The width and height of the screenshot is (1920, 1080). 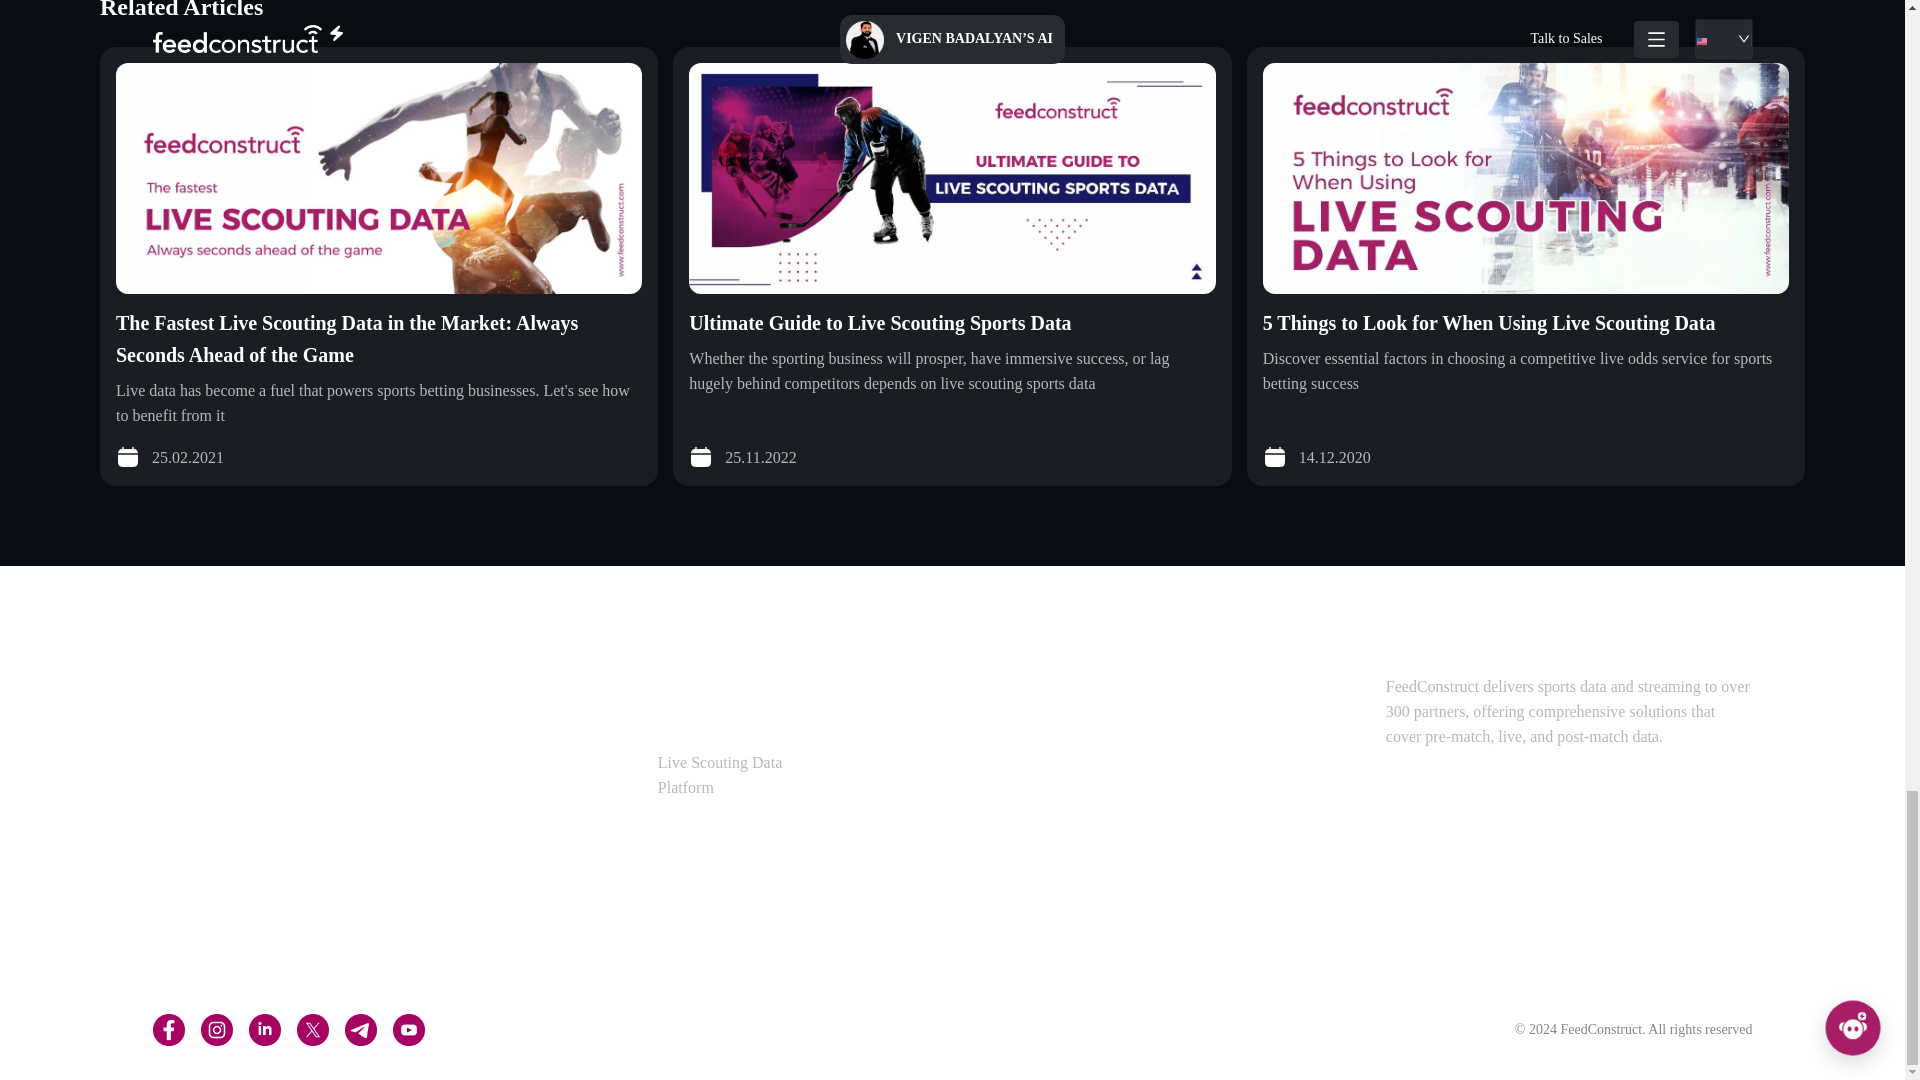 What do you see at coordinates (993, 926) in the screenshot?
I see `Cookie Policy` at bounding box center [993, 926].